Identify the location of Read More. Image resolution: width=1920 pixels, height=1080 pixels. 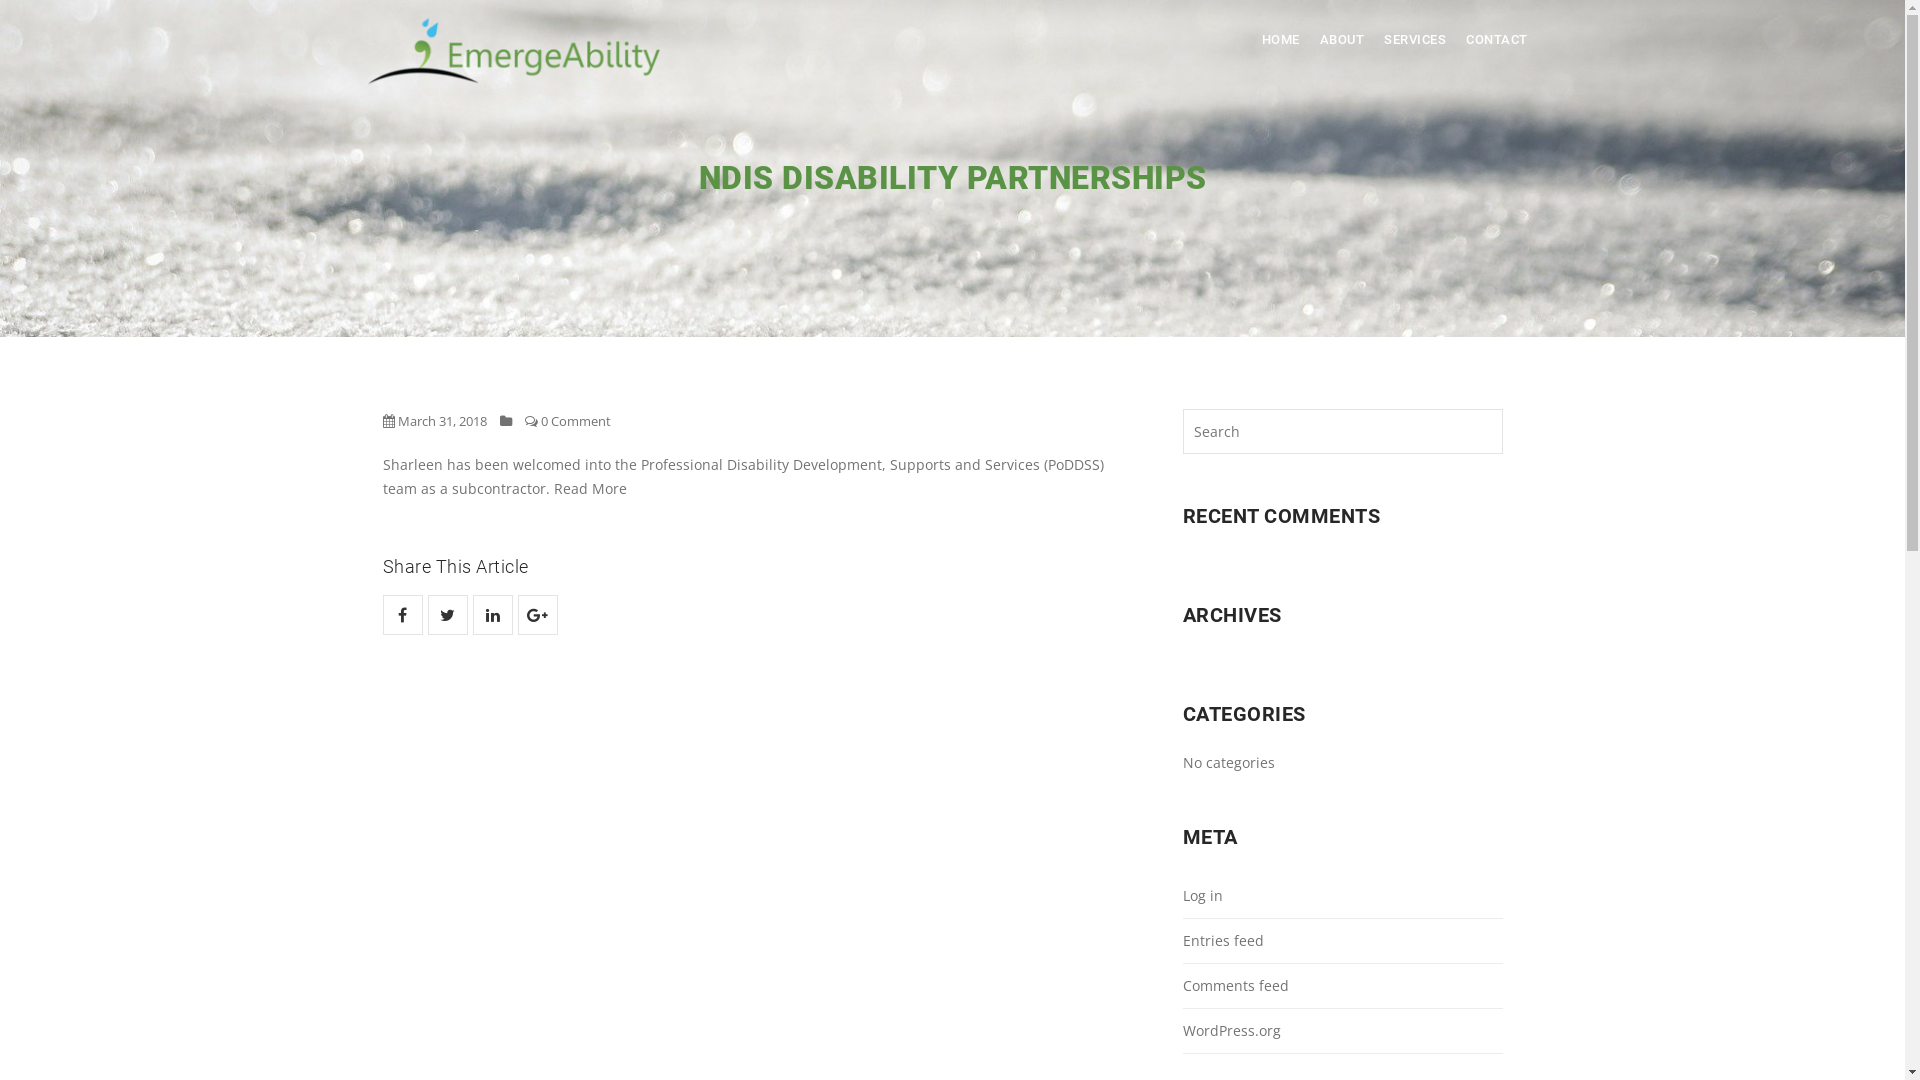
(590, 488).